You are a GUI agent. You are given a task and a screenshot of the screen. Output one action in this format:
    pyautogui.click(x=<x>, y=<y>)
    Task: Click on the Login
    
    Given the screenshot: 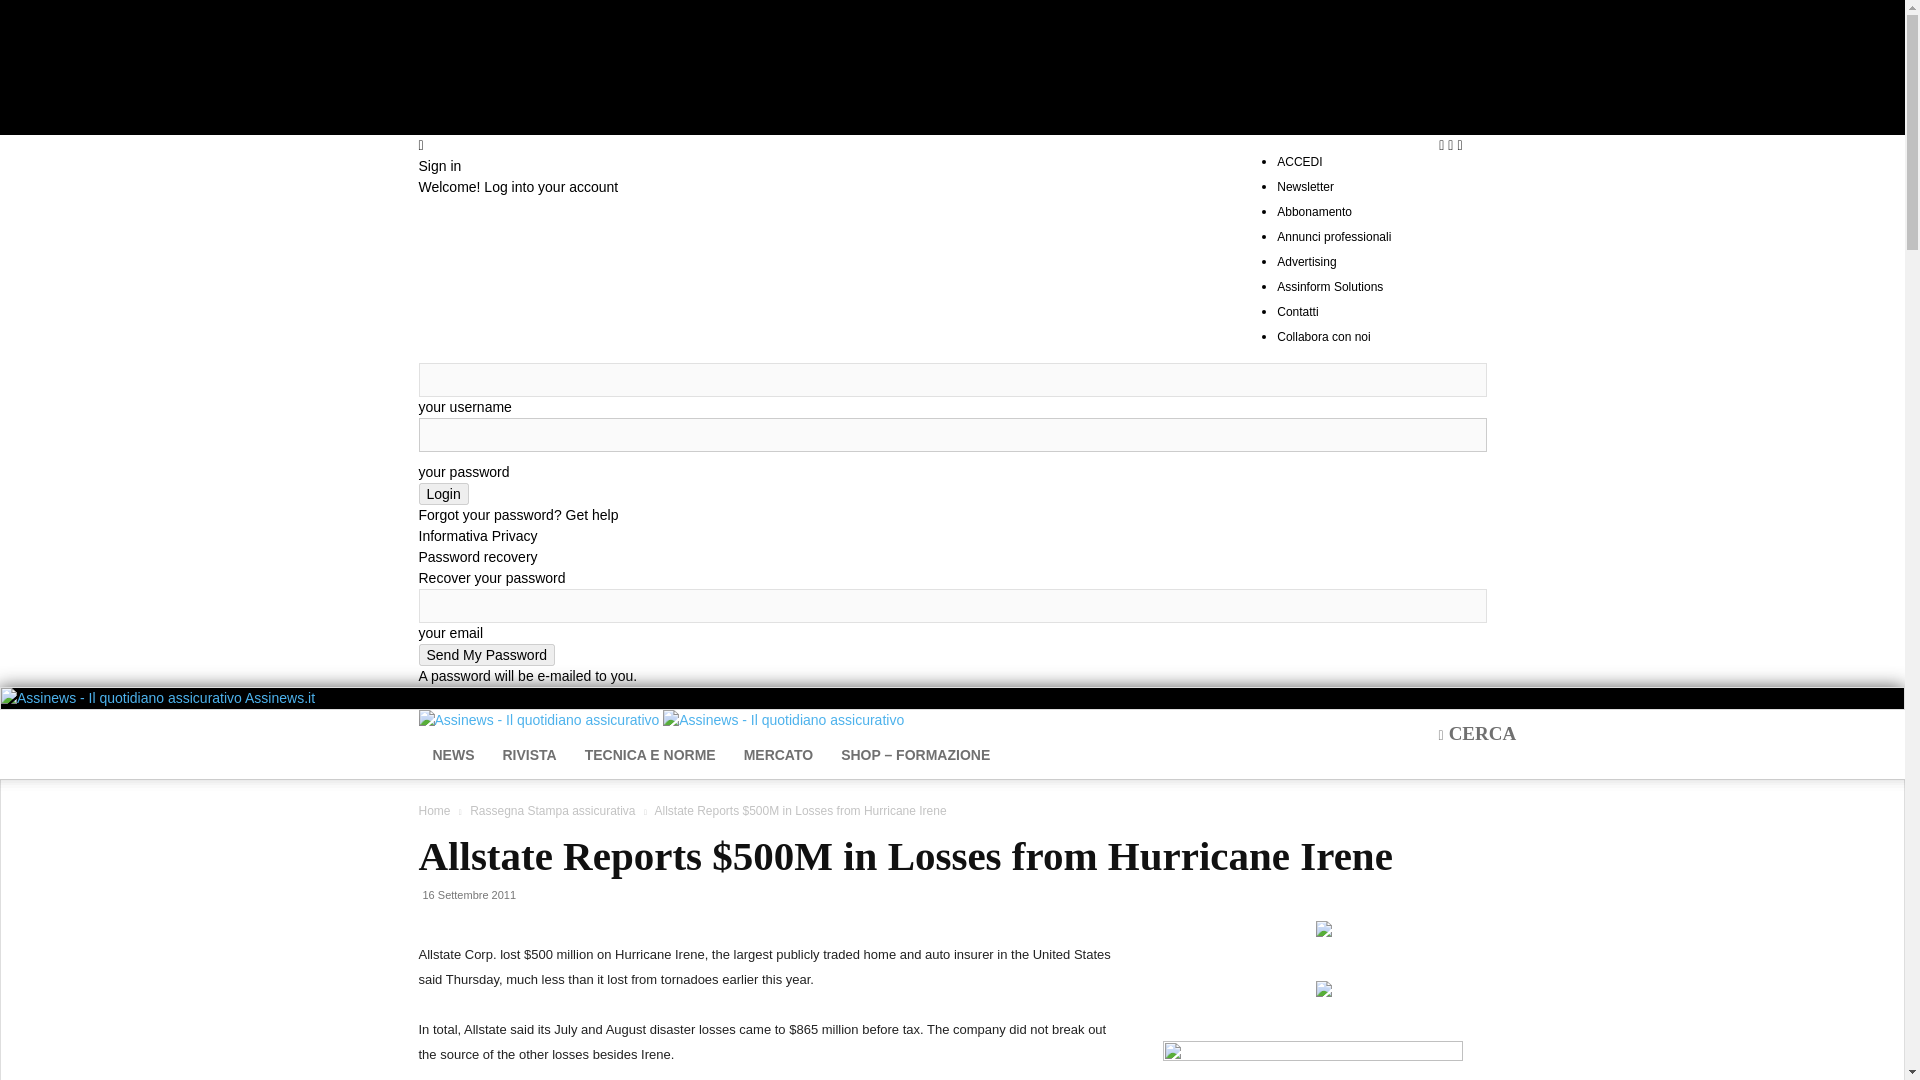 What is the action you would take?
    pyautogui.click(x=443, y=494)
    